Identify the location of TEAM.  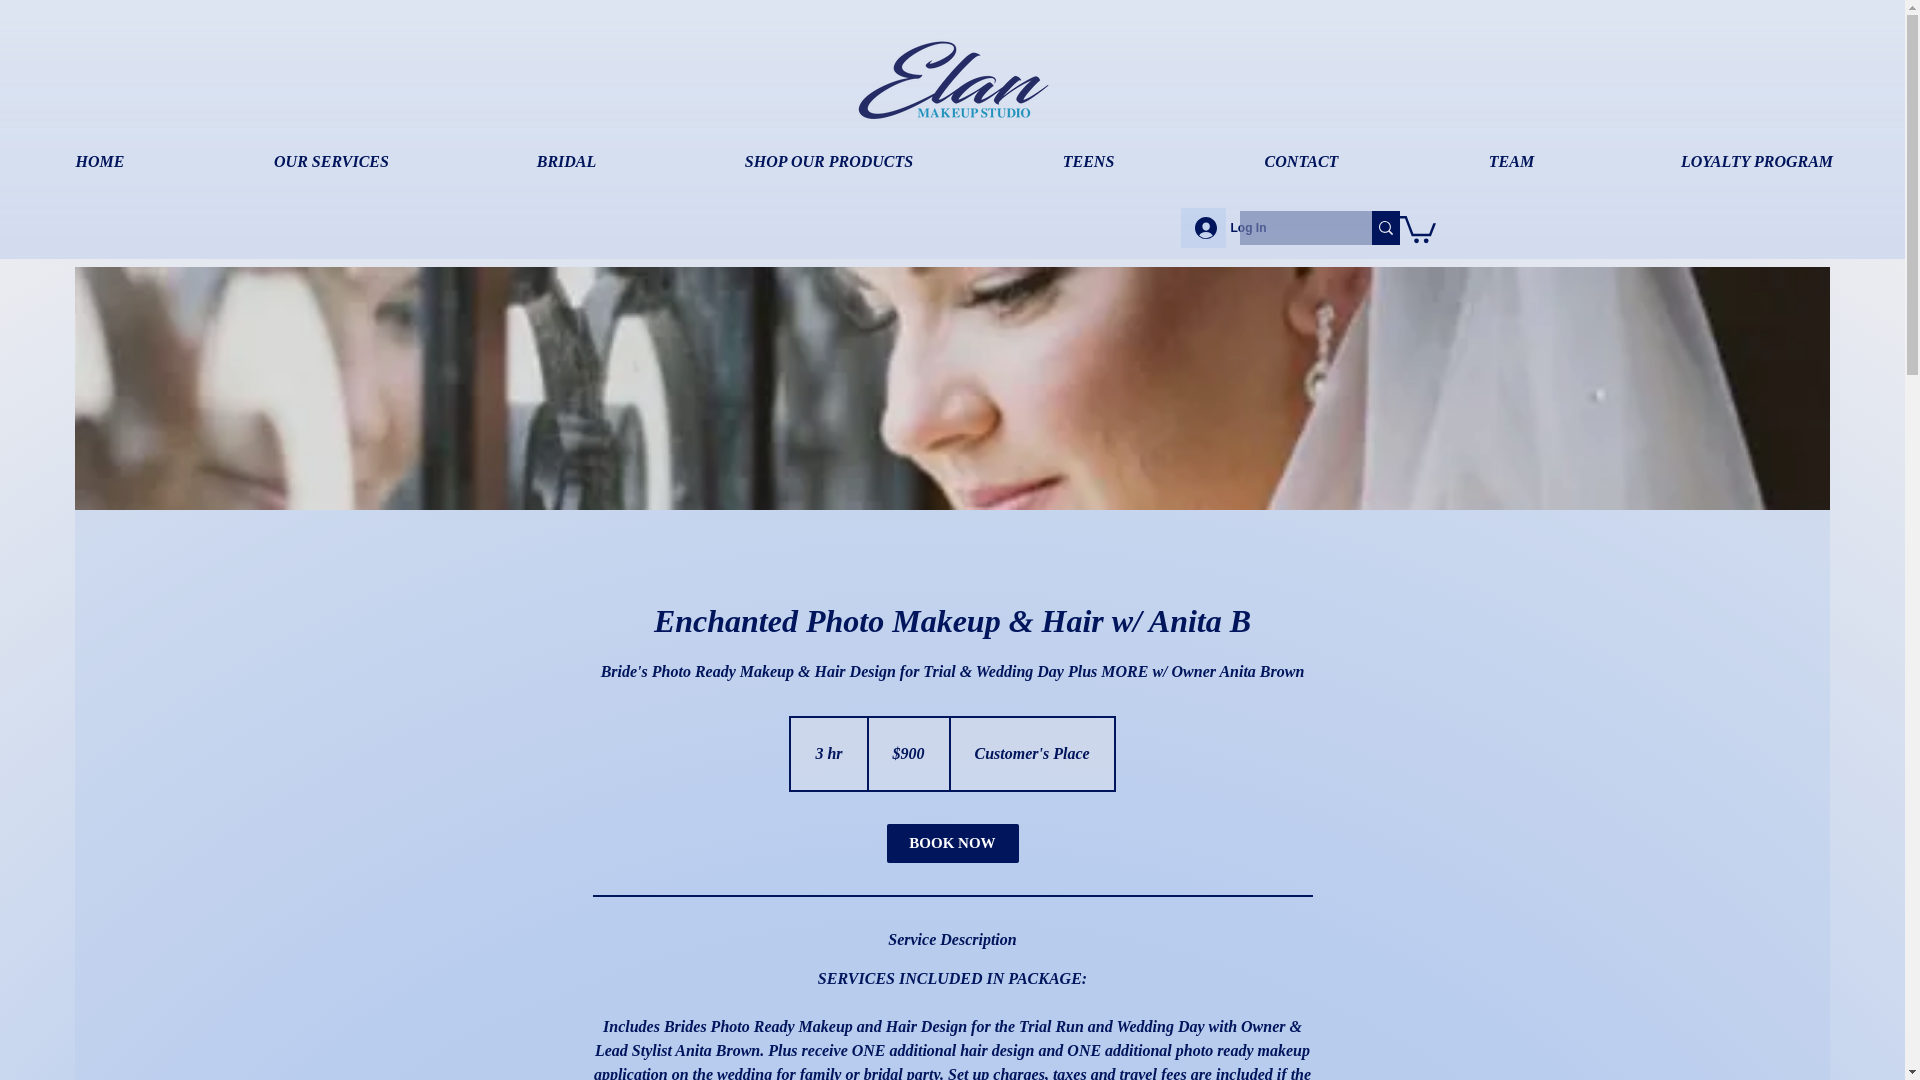
(1510, 162).